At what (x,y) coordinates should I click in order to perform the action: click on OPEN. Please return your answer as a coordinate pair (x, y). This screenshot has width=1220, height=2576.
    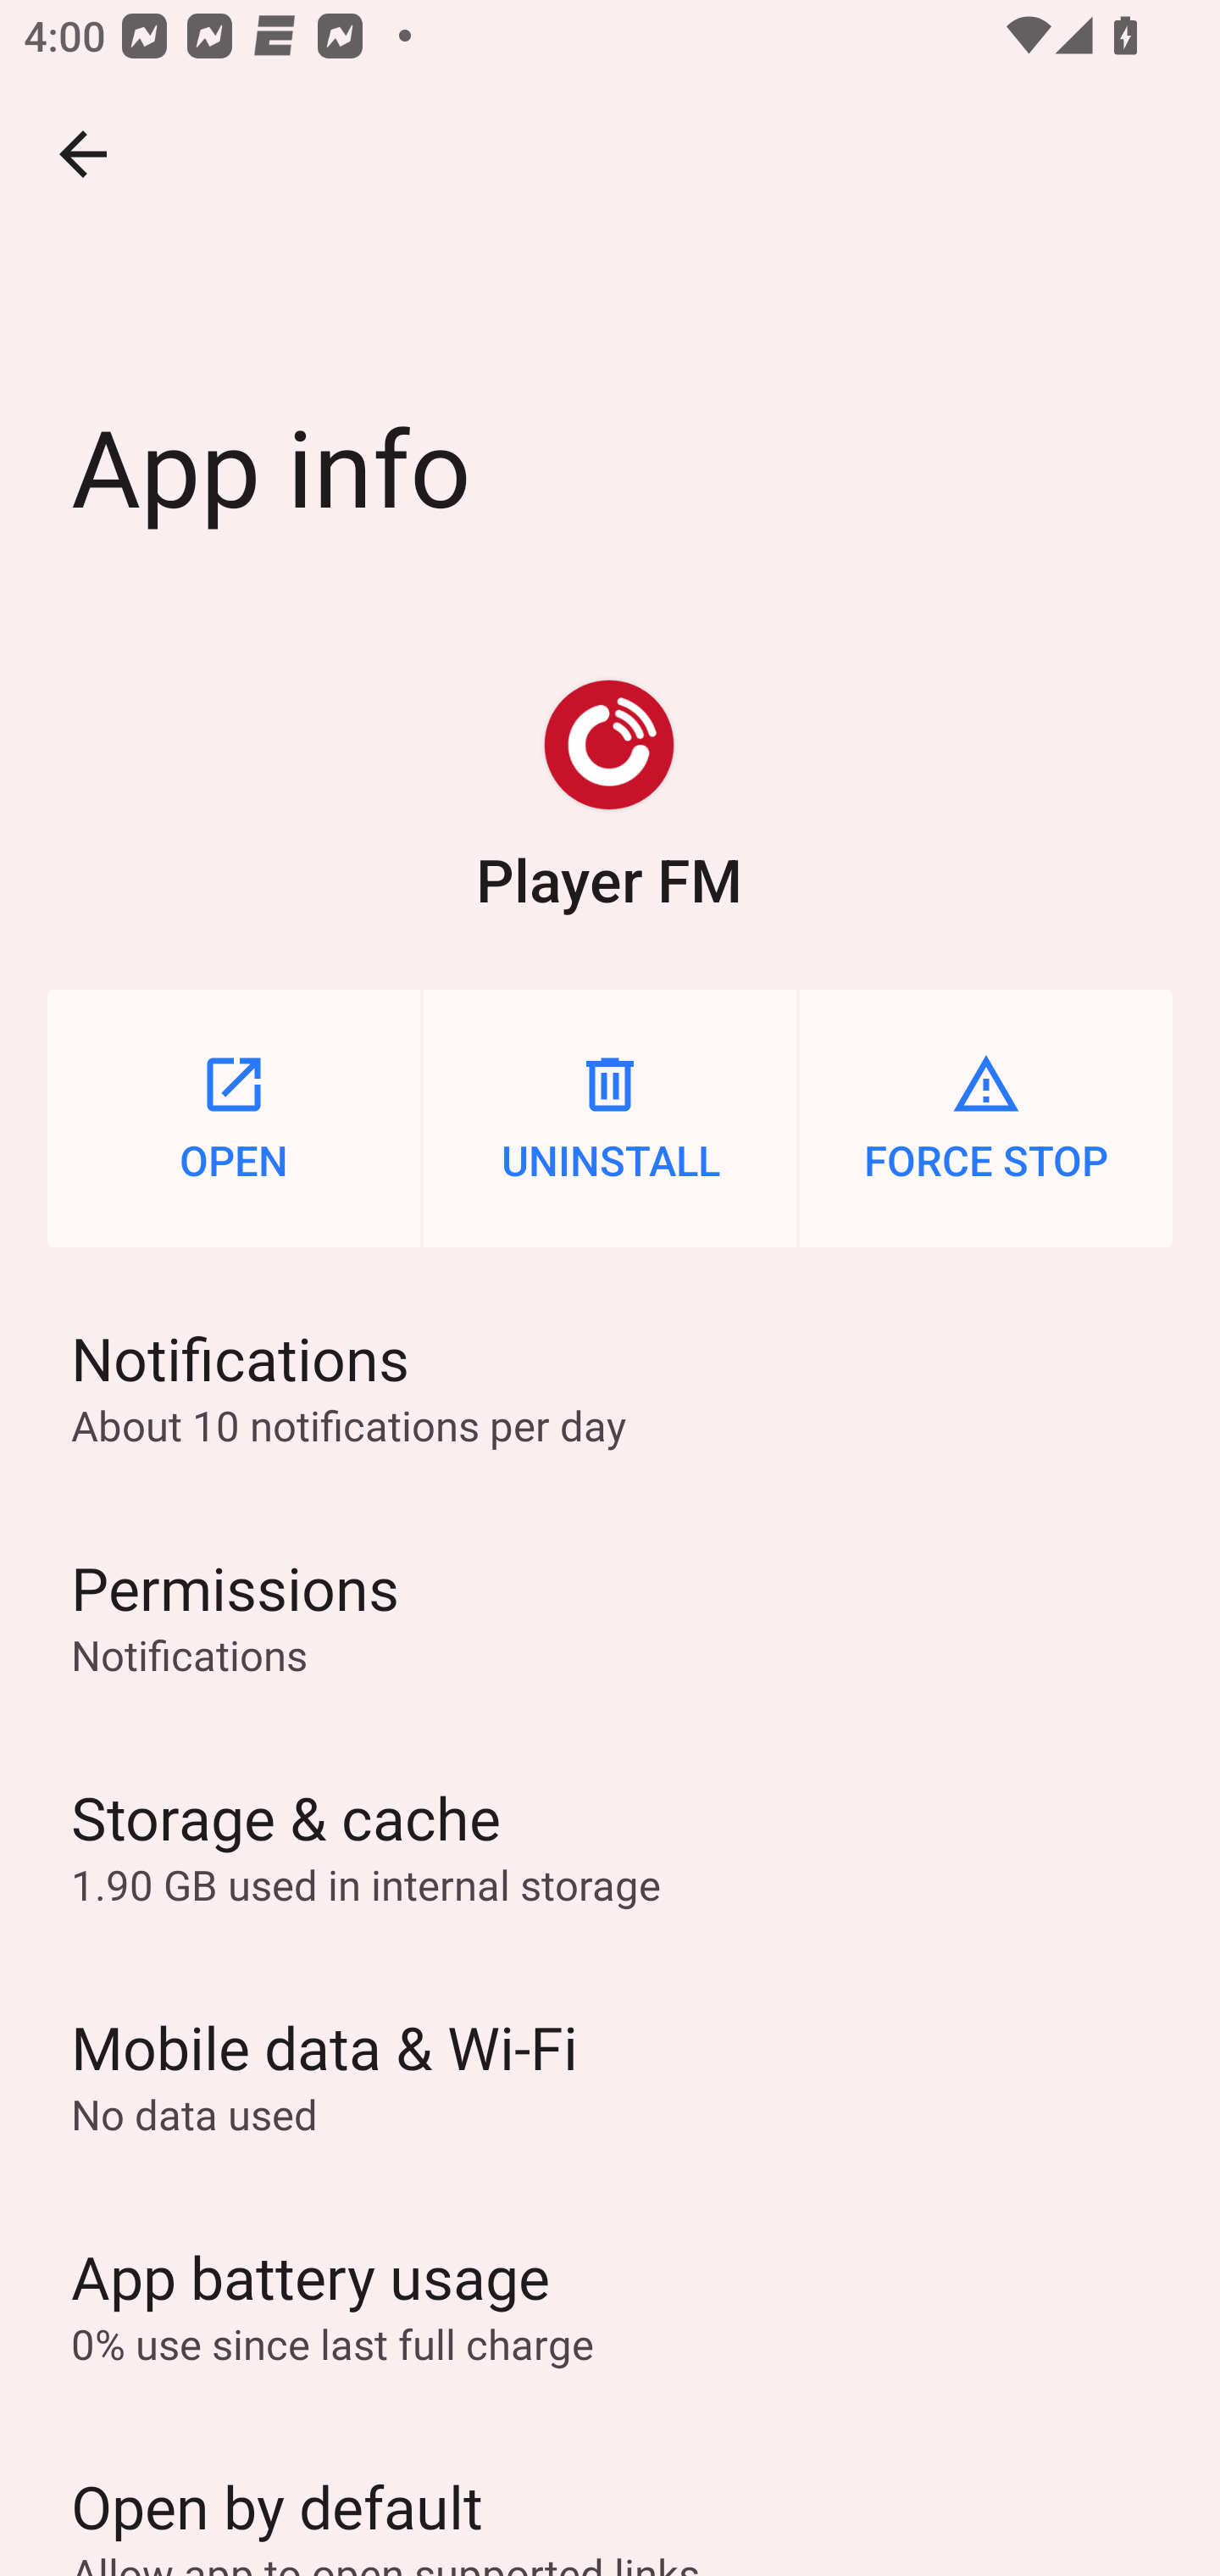
    Looking at the image, I should click on (234, 1118).